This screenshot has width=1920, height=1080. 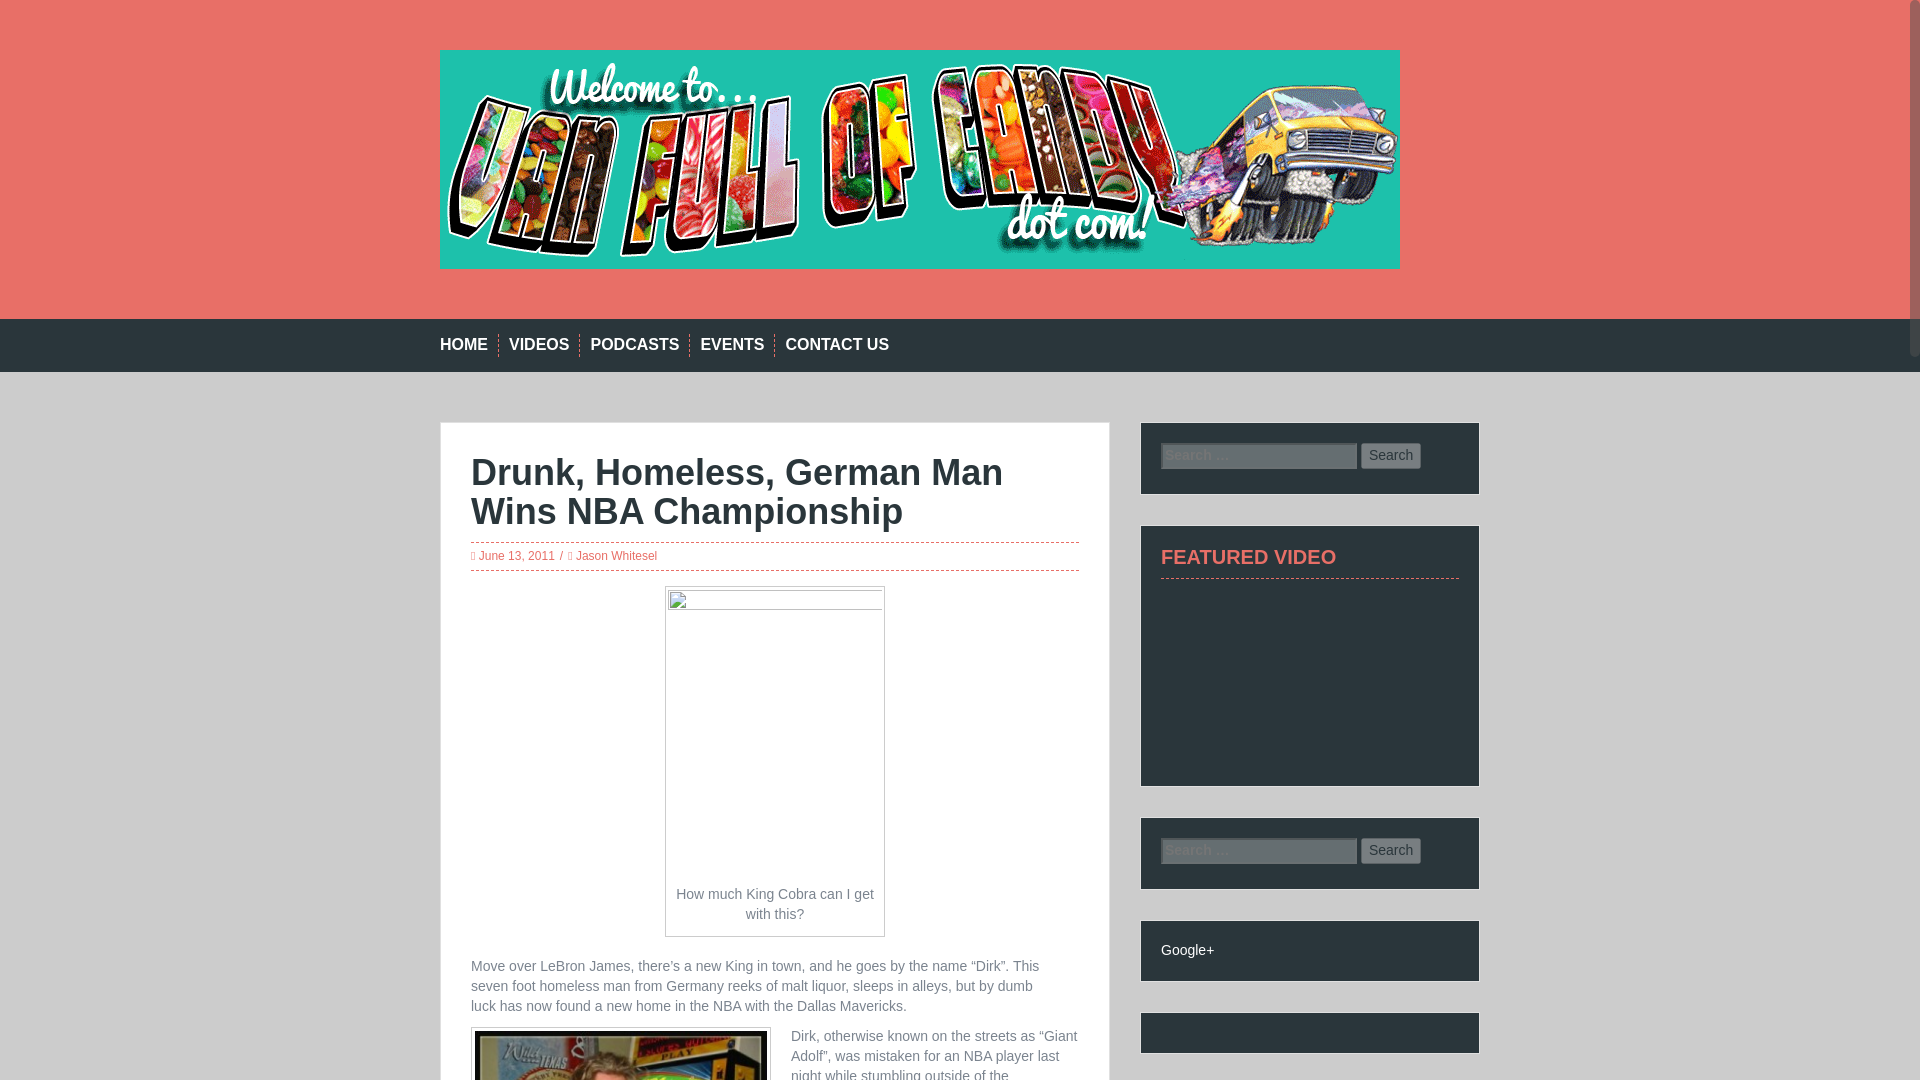 I want to click on Drunk Dirk, so click(x=620, y=1056).